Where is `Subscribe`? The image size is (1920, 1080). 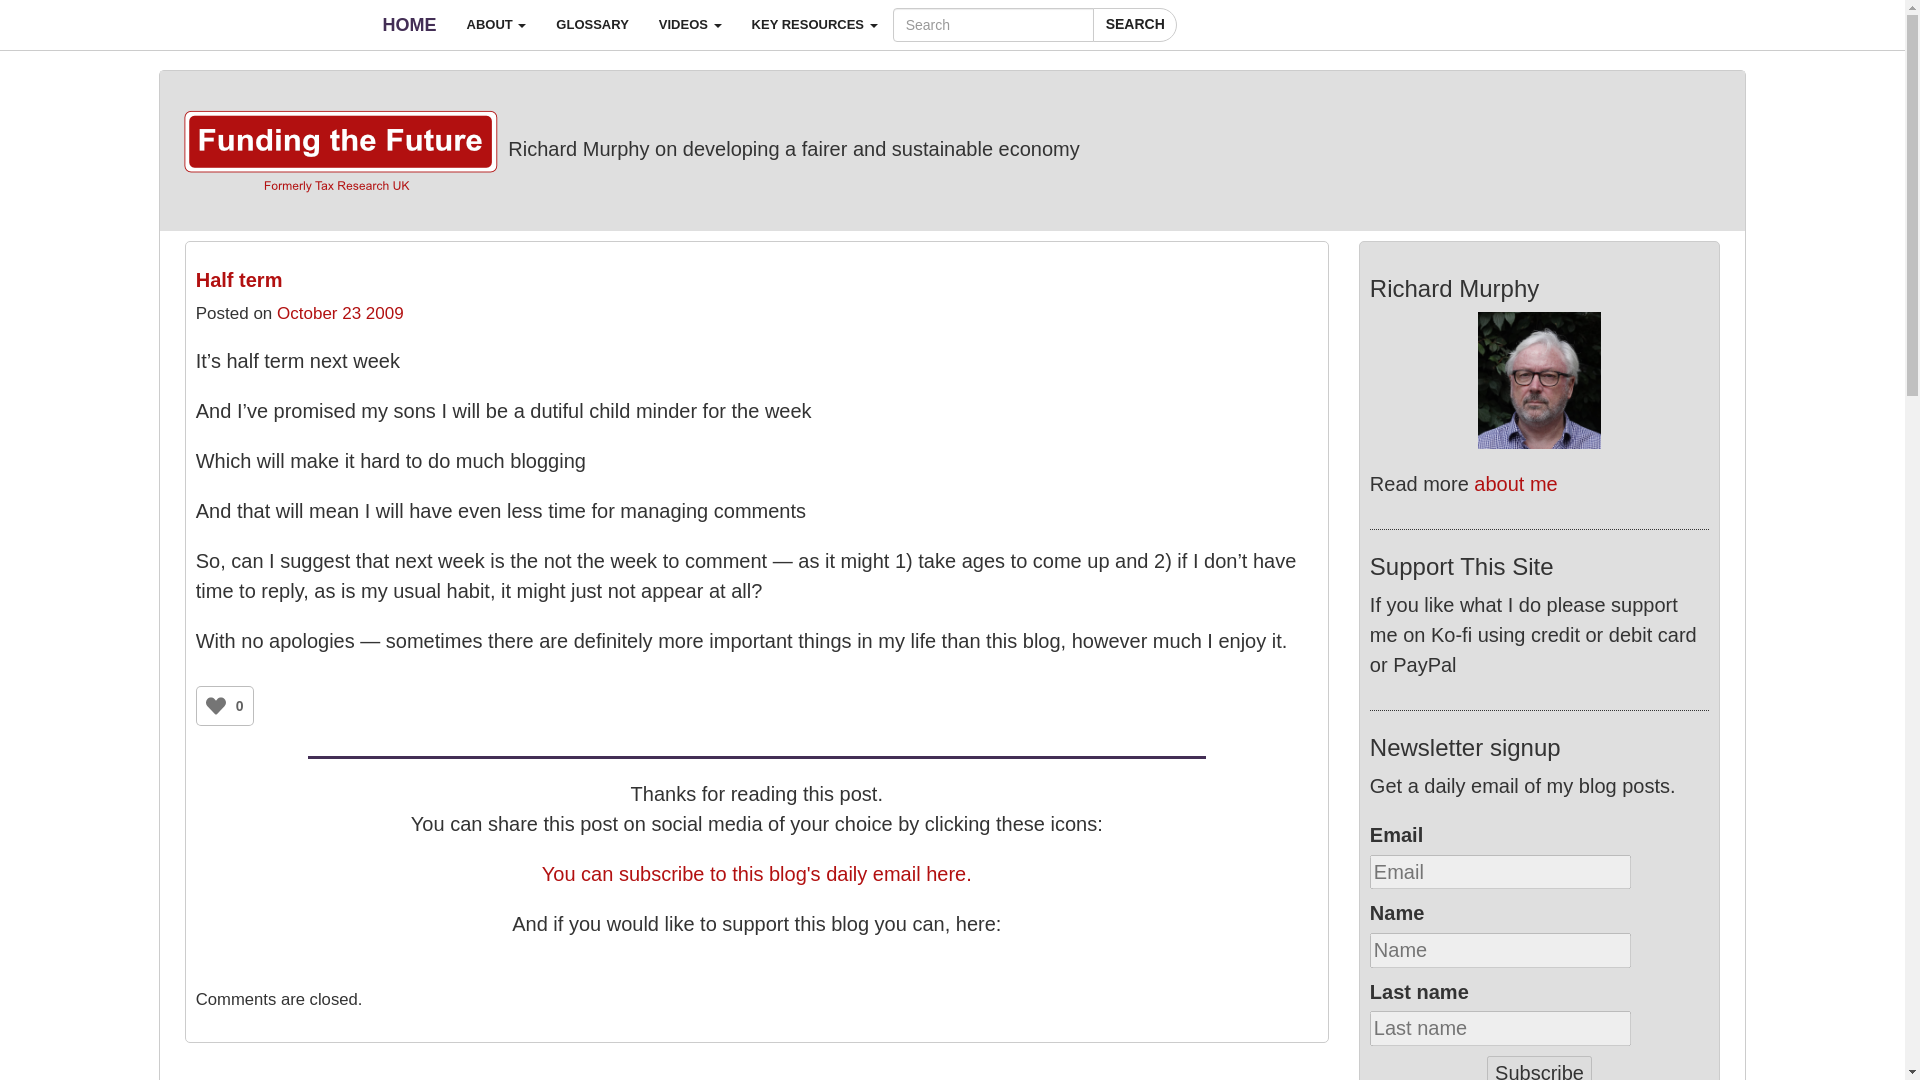
Subscribe is located at coordinates (1538, 1068).